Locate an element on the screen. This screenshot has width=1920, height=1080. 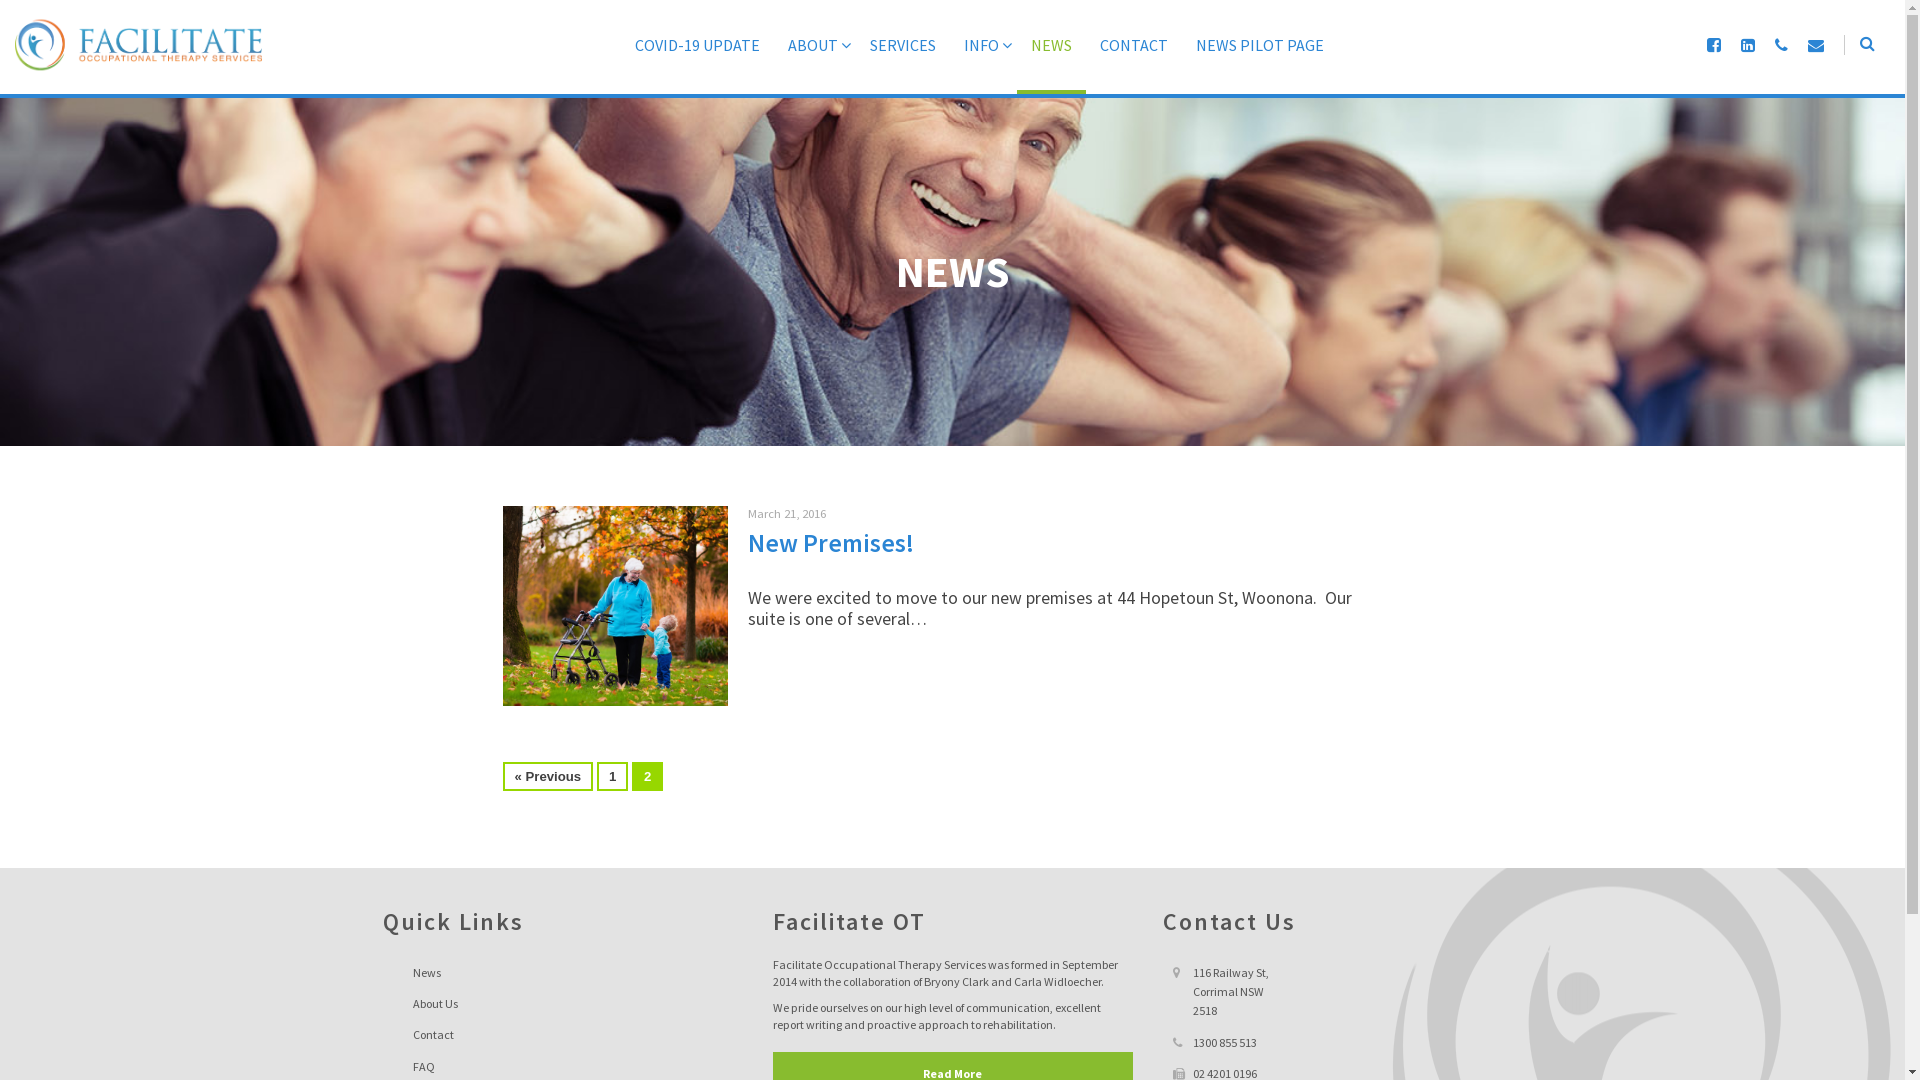
NEWS PILOT PAGE is located at coordinates (1260, 62).